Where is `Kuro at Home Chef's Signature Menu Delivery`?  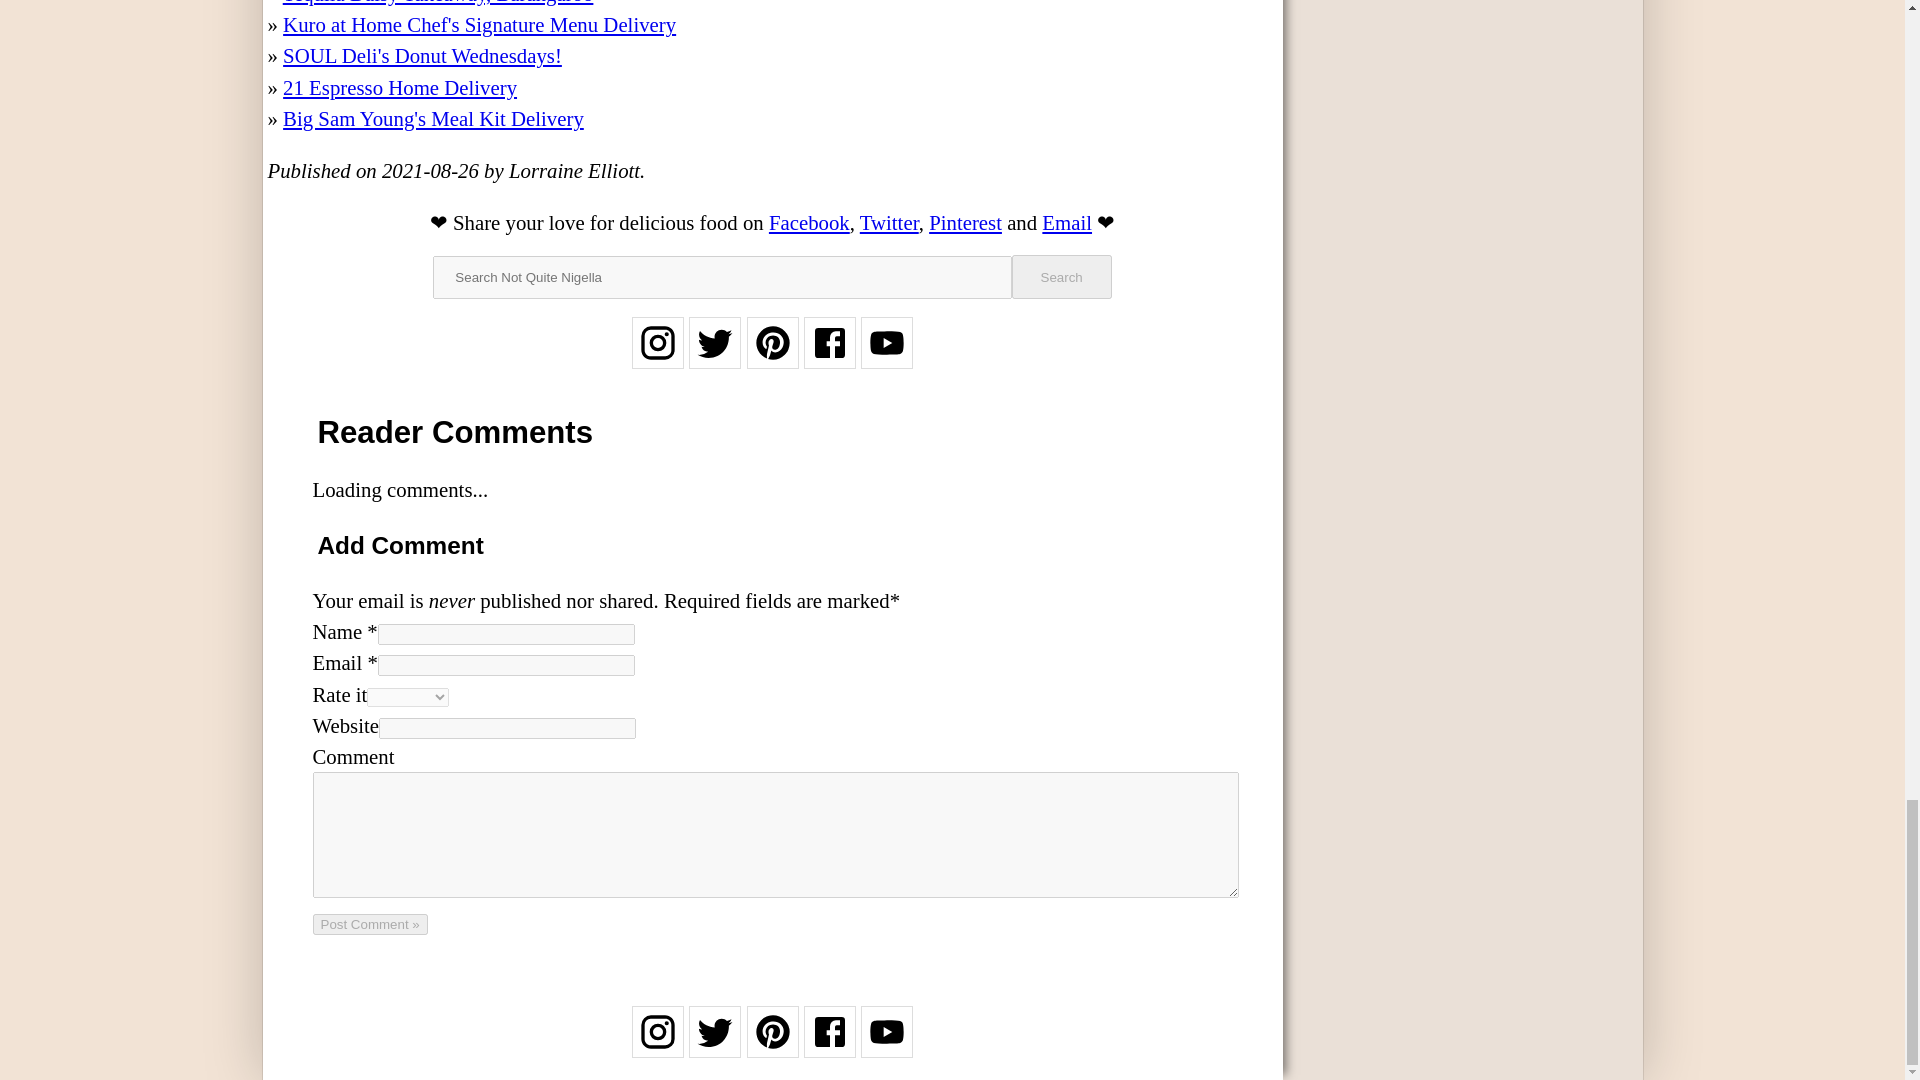
Kuro at Home Chef's Signature Menu Delivery is located at coordinates (478, 24).